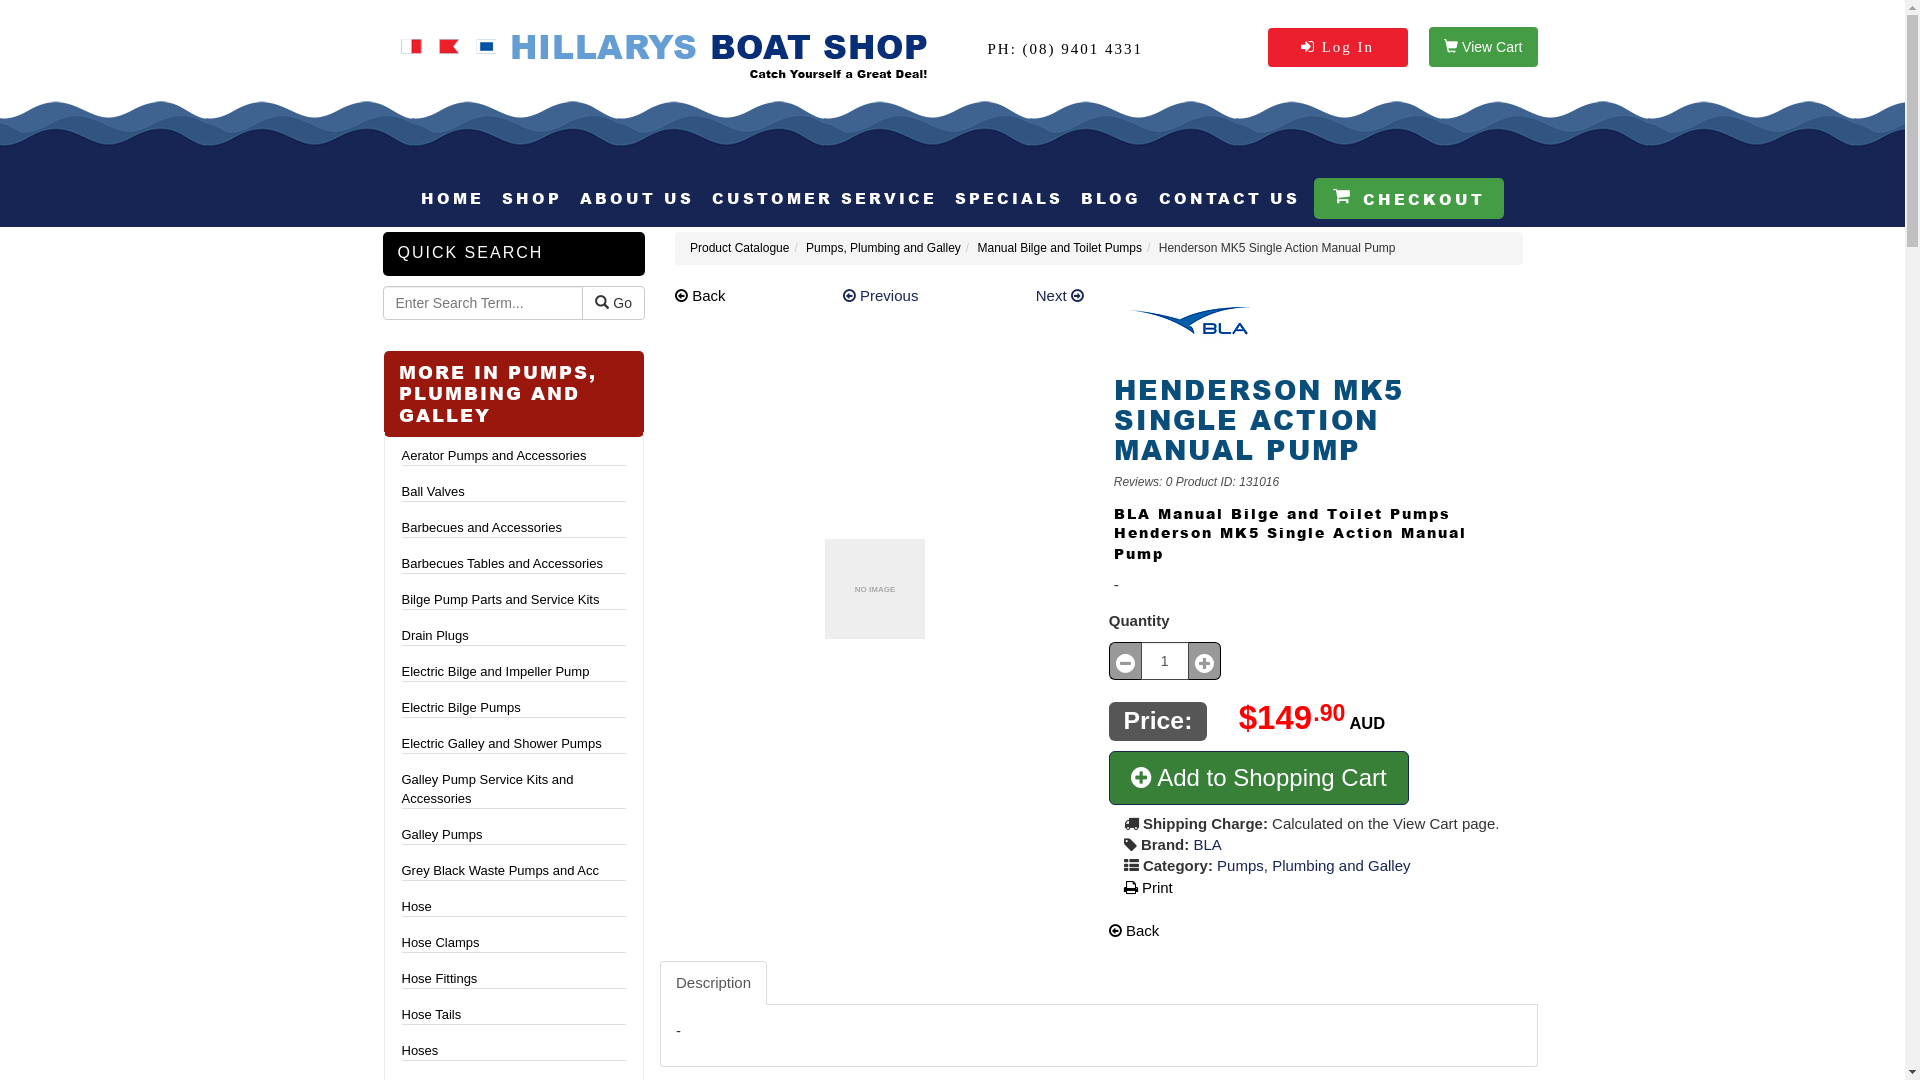 The image size is (1920, 1080). I want to click on BLA, so click(1207, 844).